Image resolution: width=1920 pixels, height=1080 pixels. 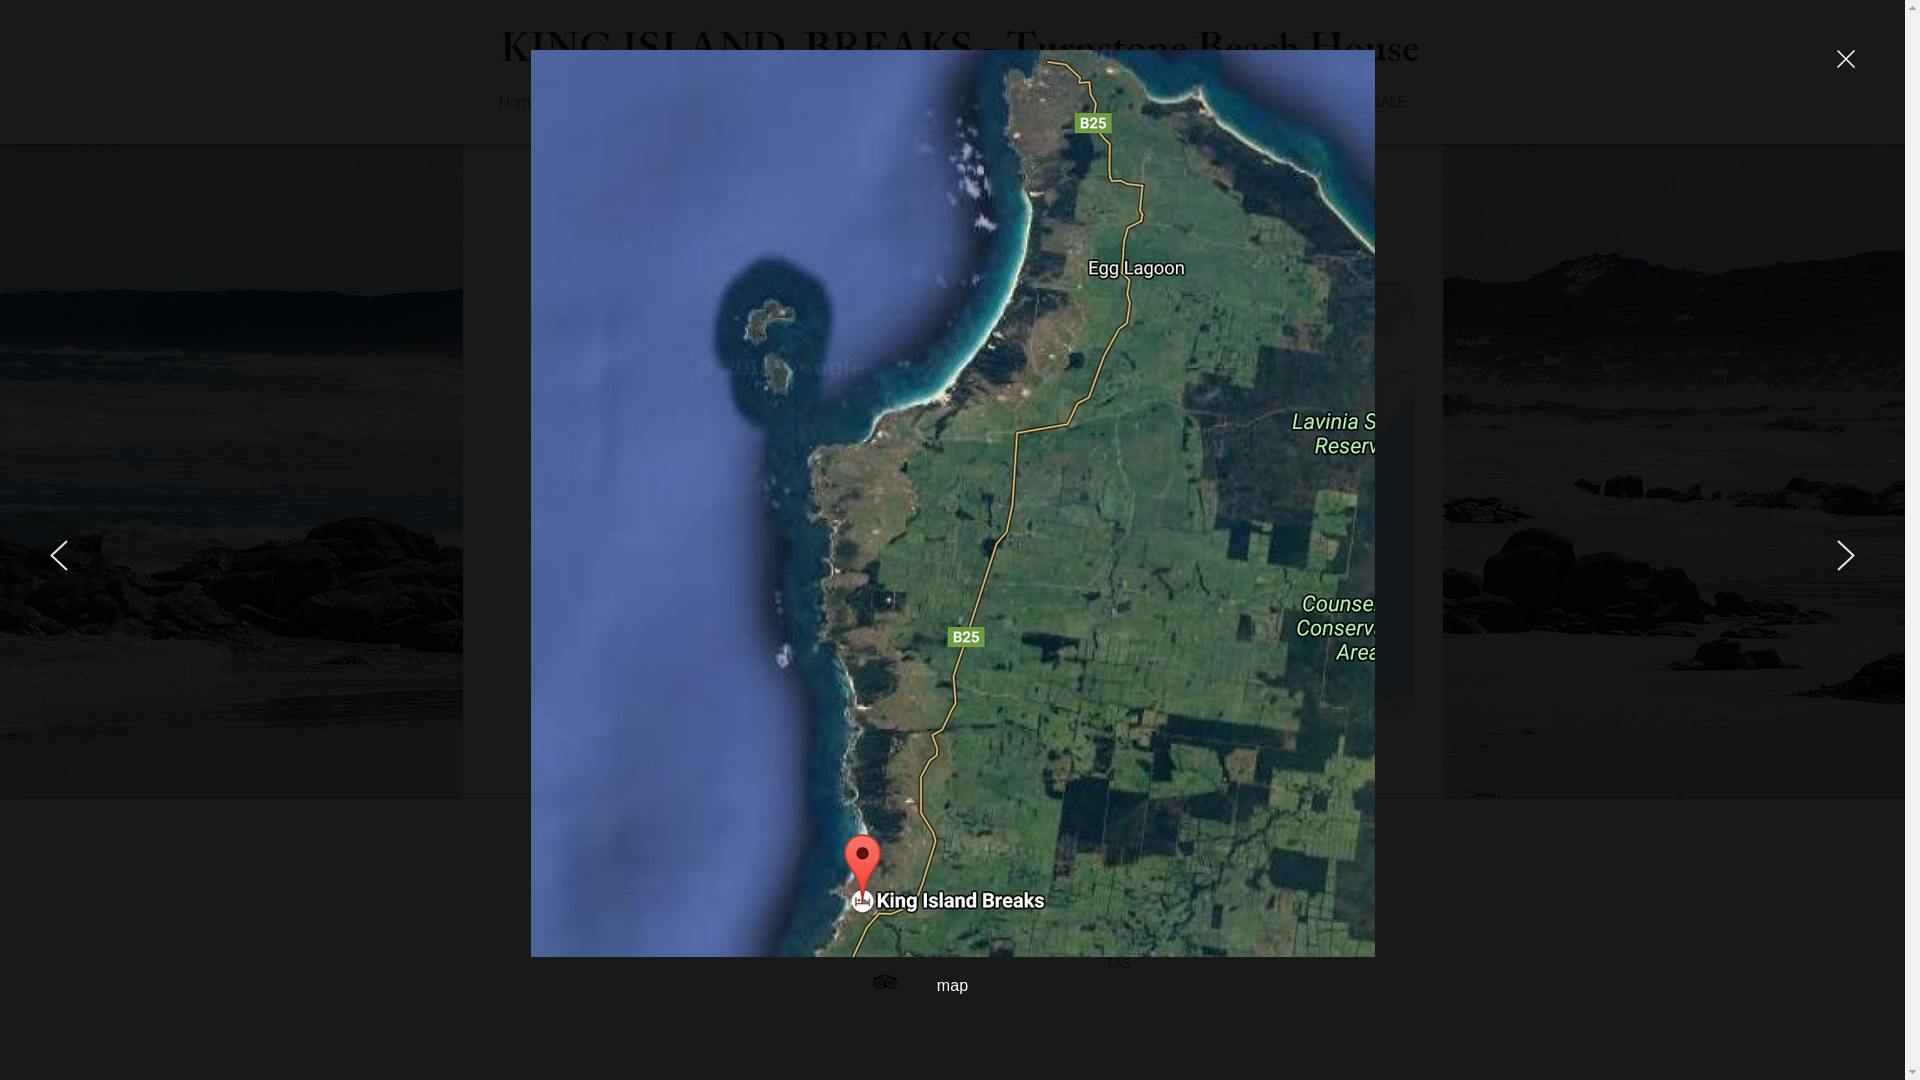 I want to click on kingislandbreaks@gmail.com, so click(x=674, y=897).